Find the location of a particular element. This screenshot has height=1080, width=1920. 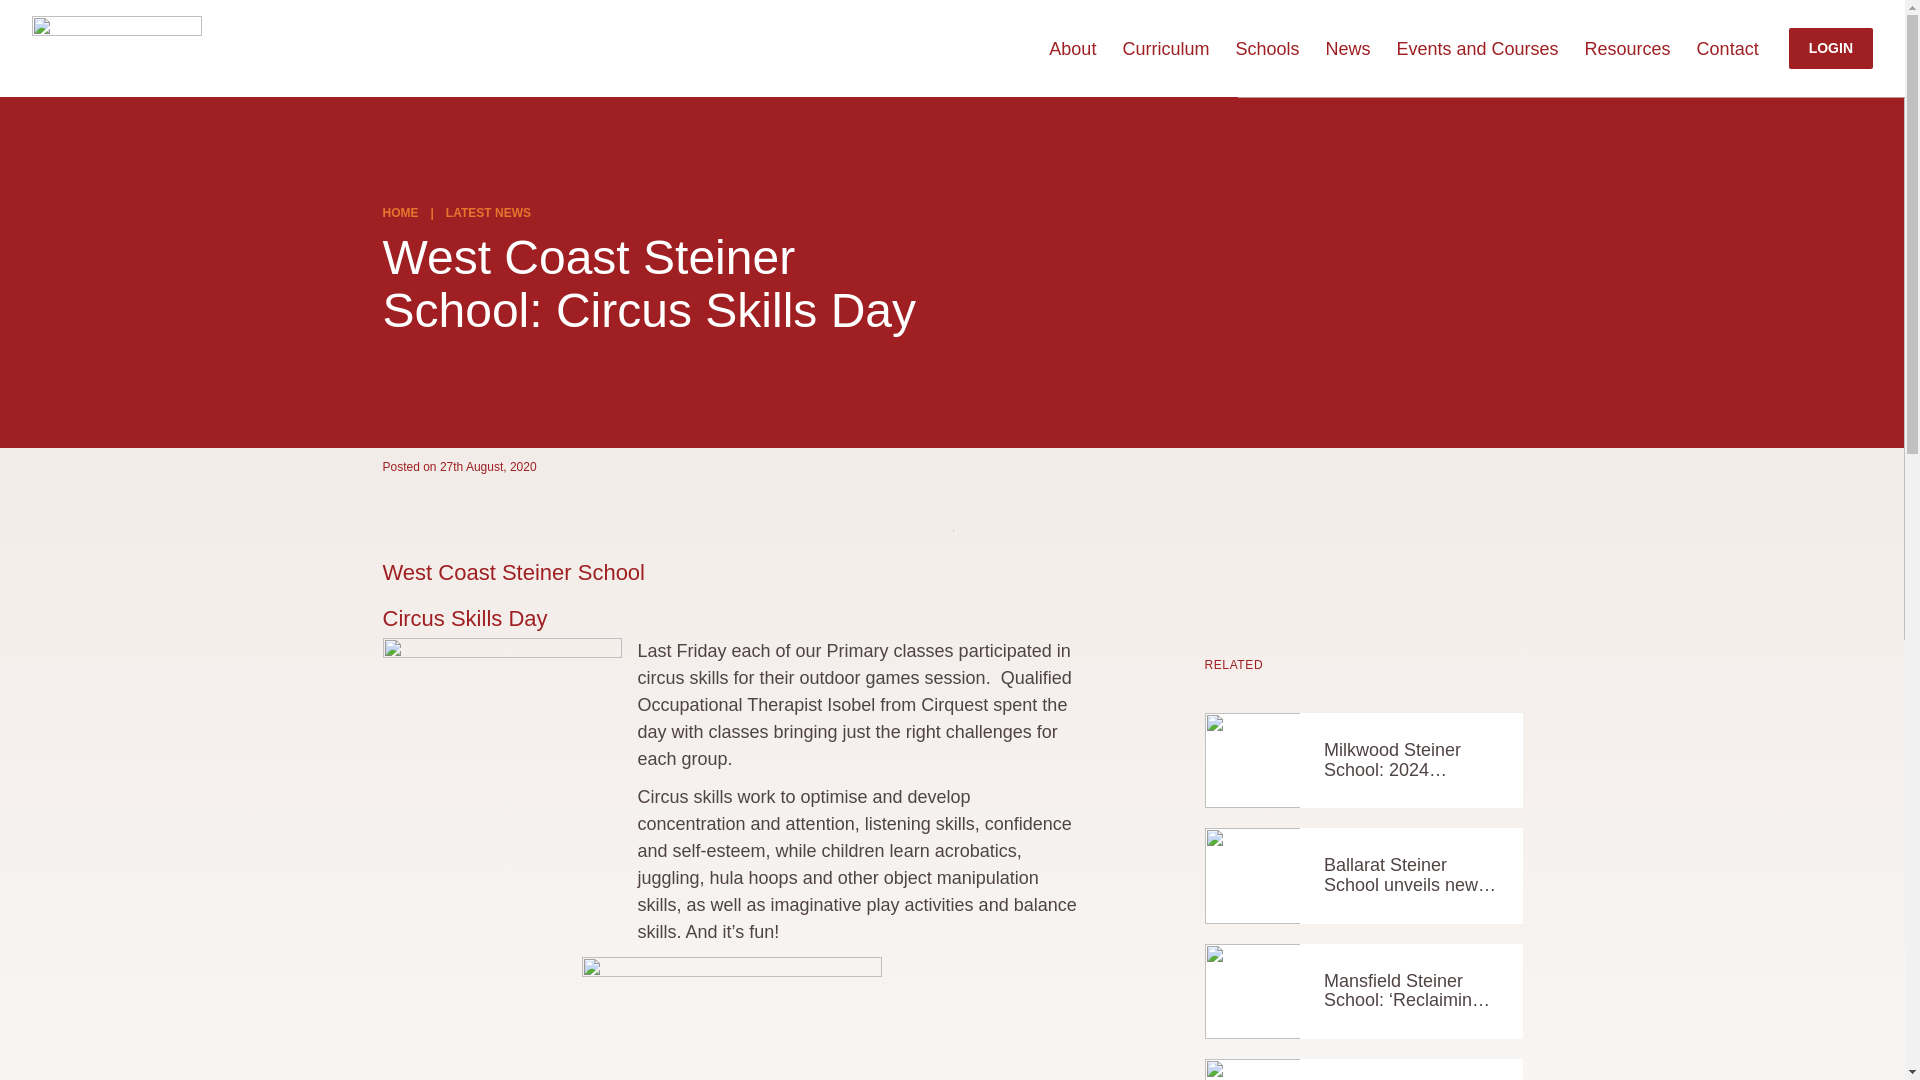

About is located at coordinates (1072, 48).